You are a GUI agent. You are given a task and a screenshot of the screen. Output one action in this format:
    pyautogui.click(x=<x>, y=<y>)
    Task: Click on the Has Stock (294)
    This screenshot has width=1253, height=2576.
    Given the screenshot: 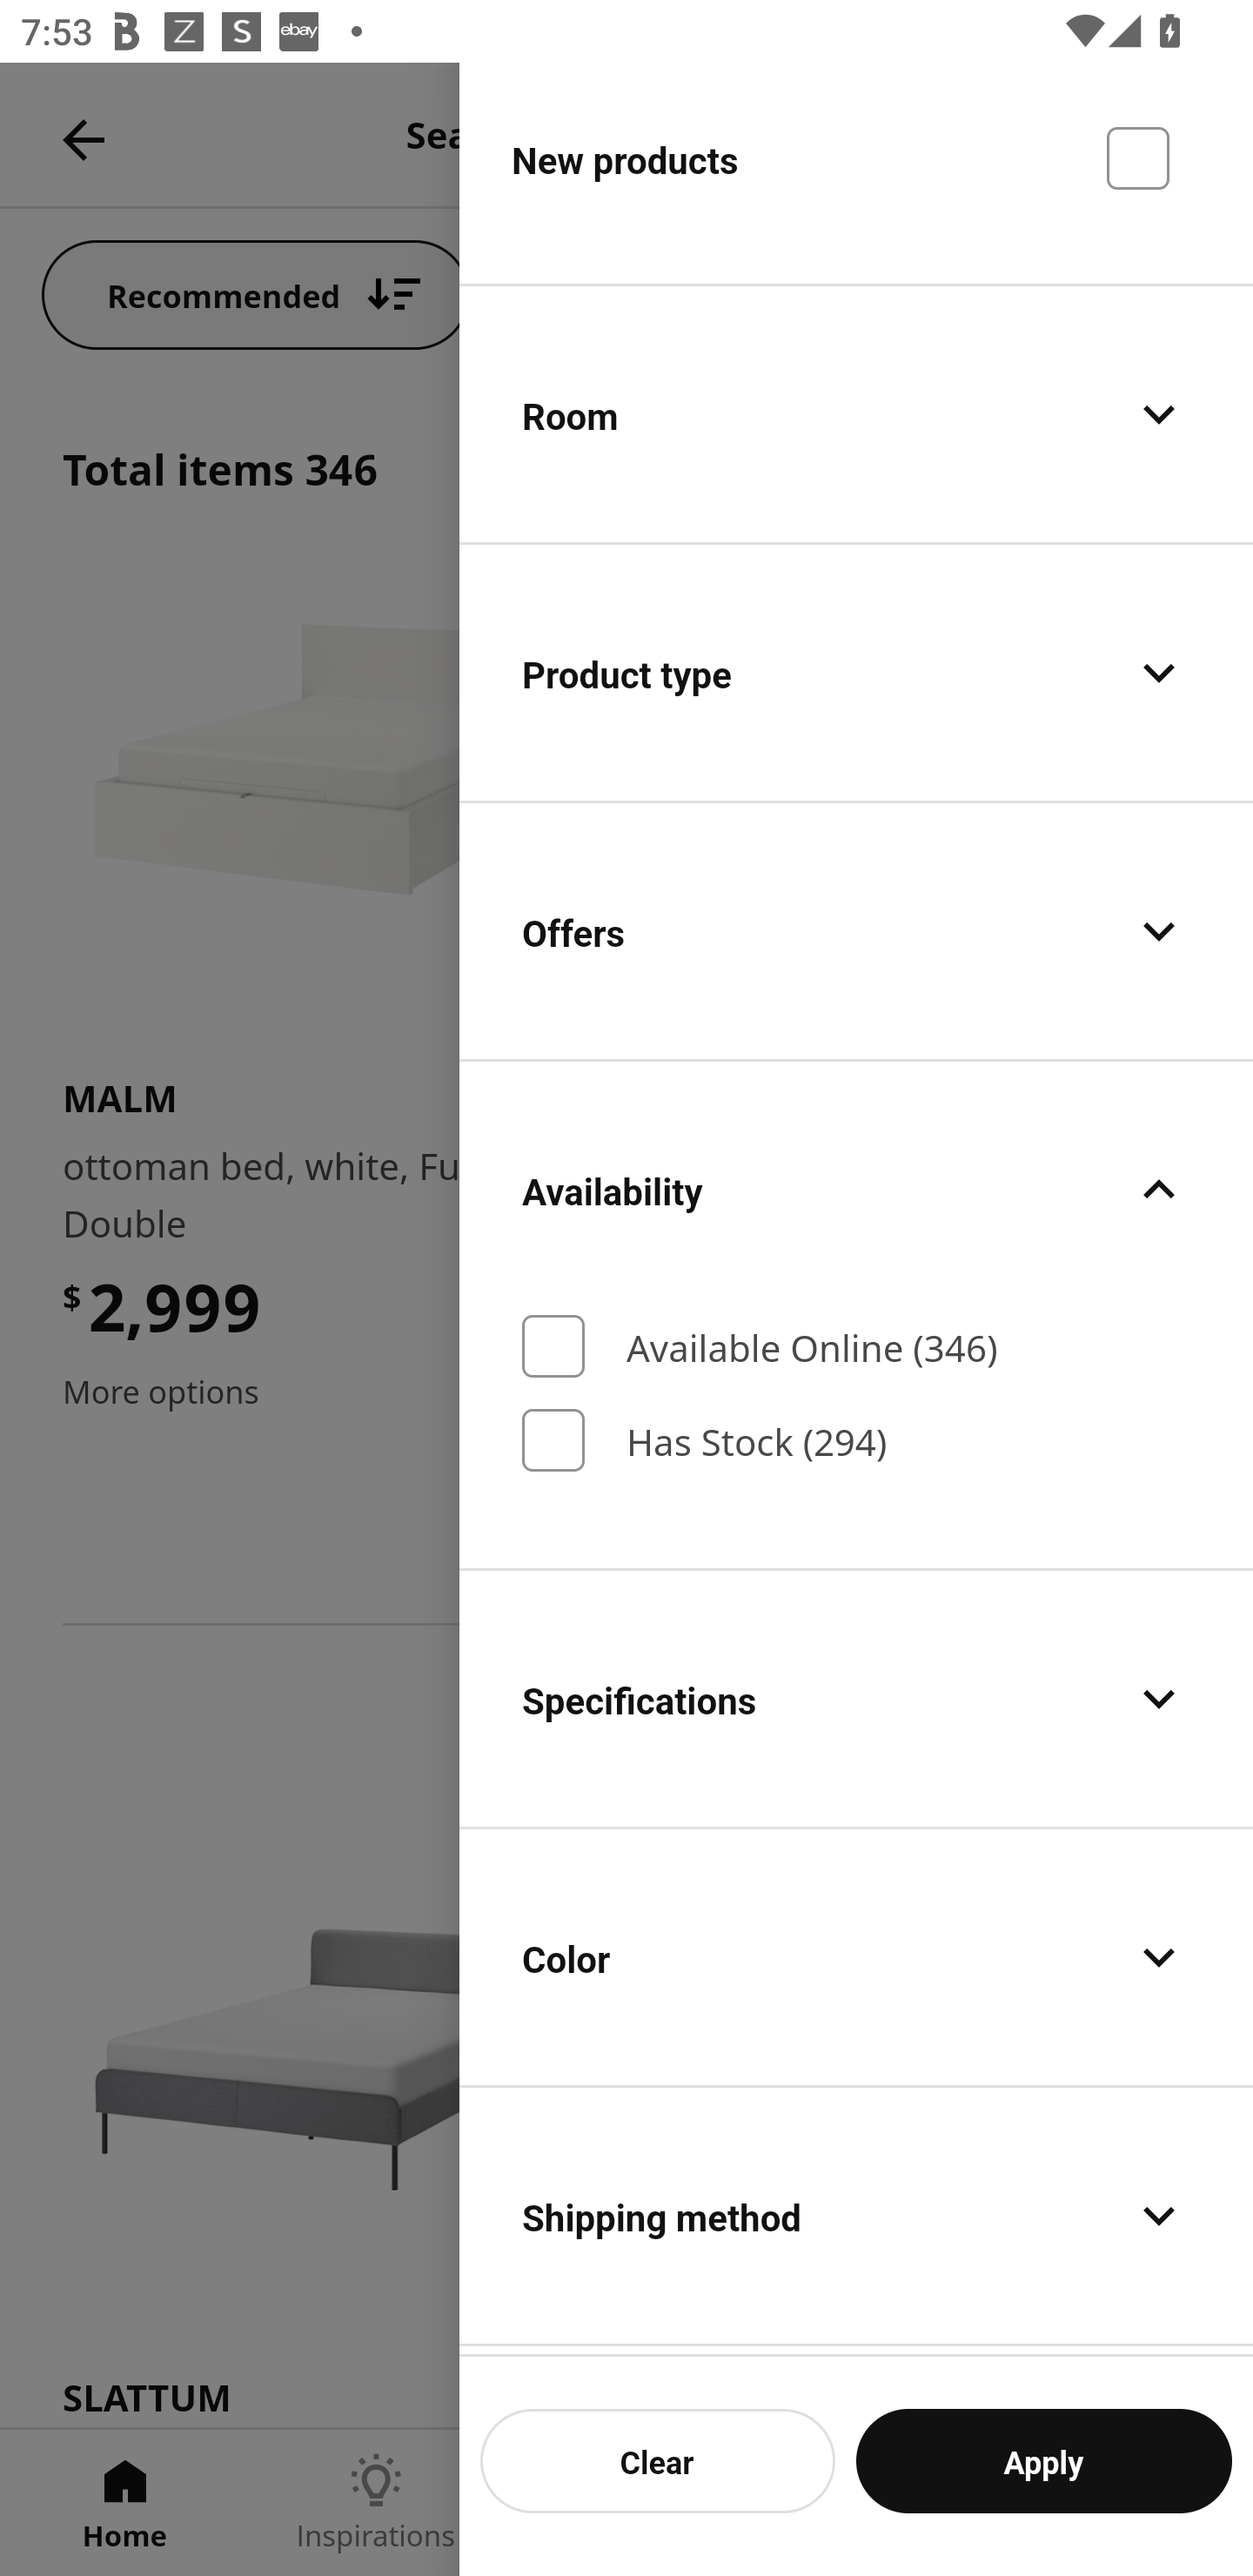 What is the action you would take?
    pyautogui.click(x=856, y=1439)
    